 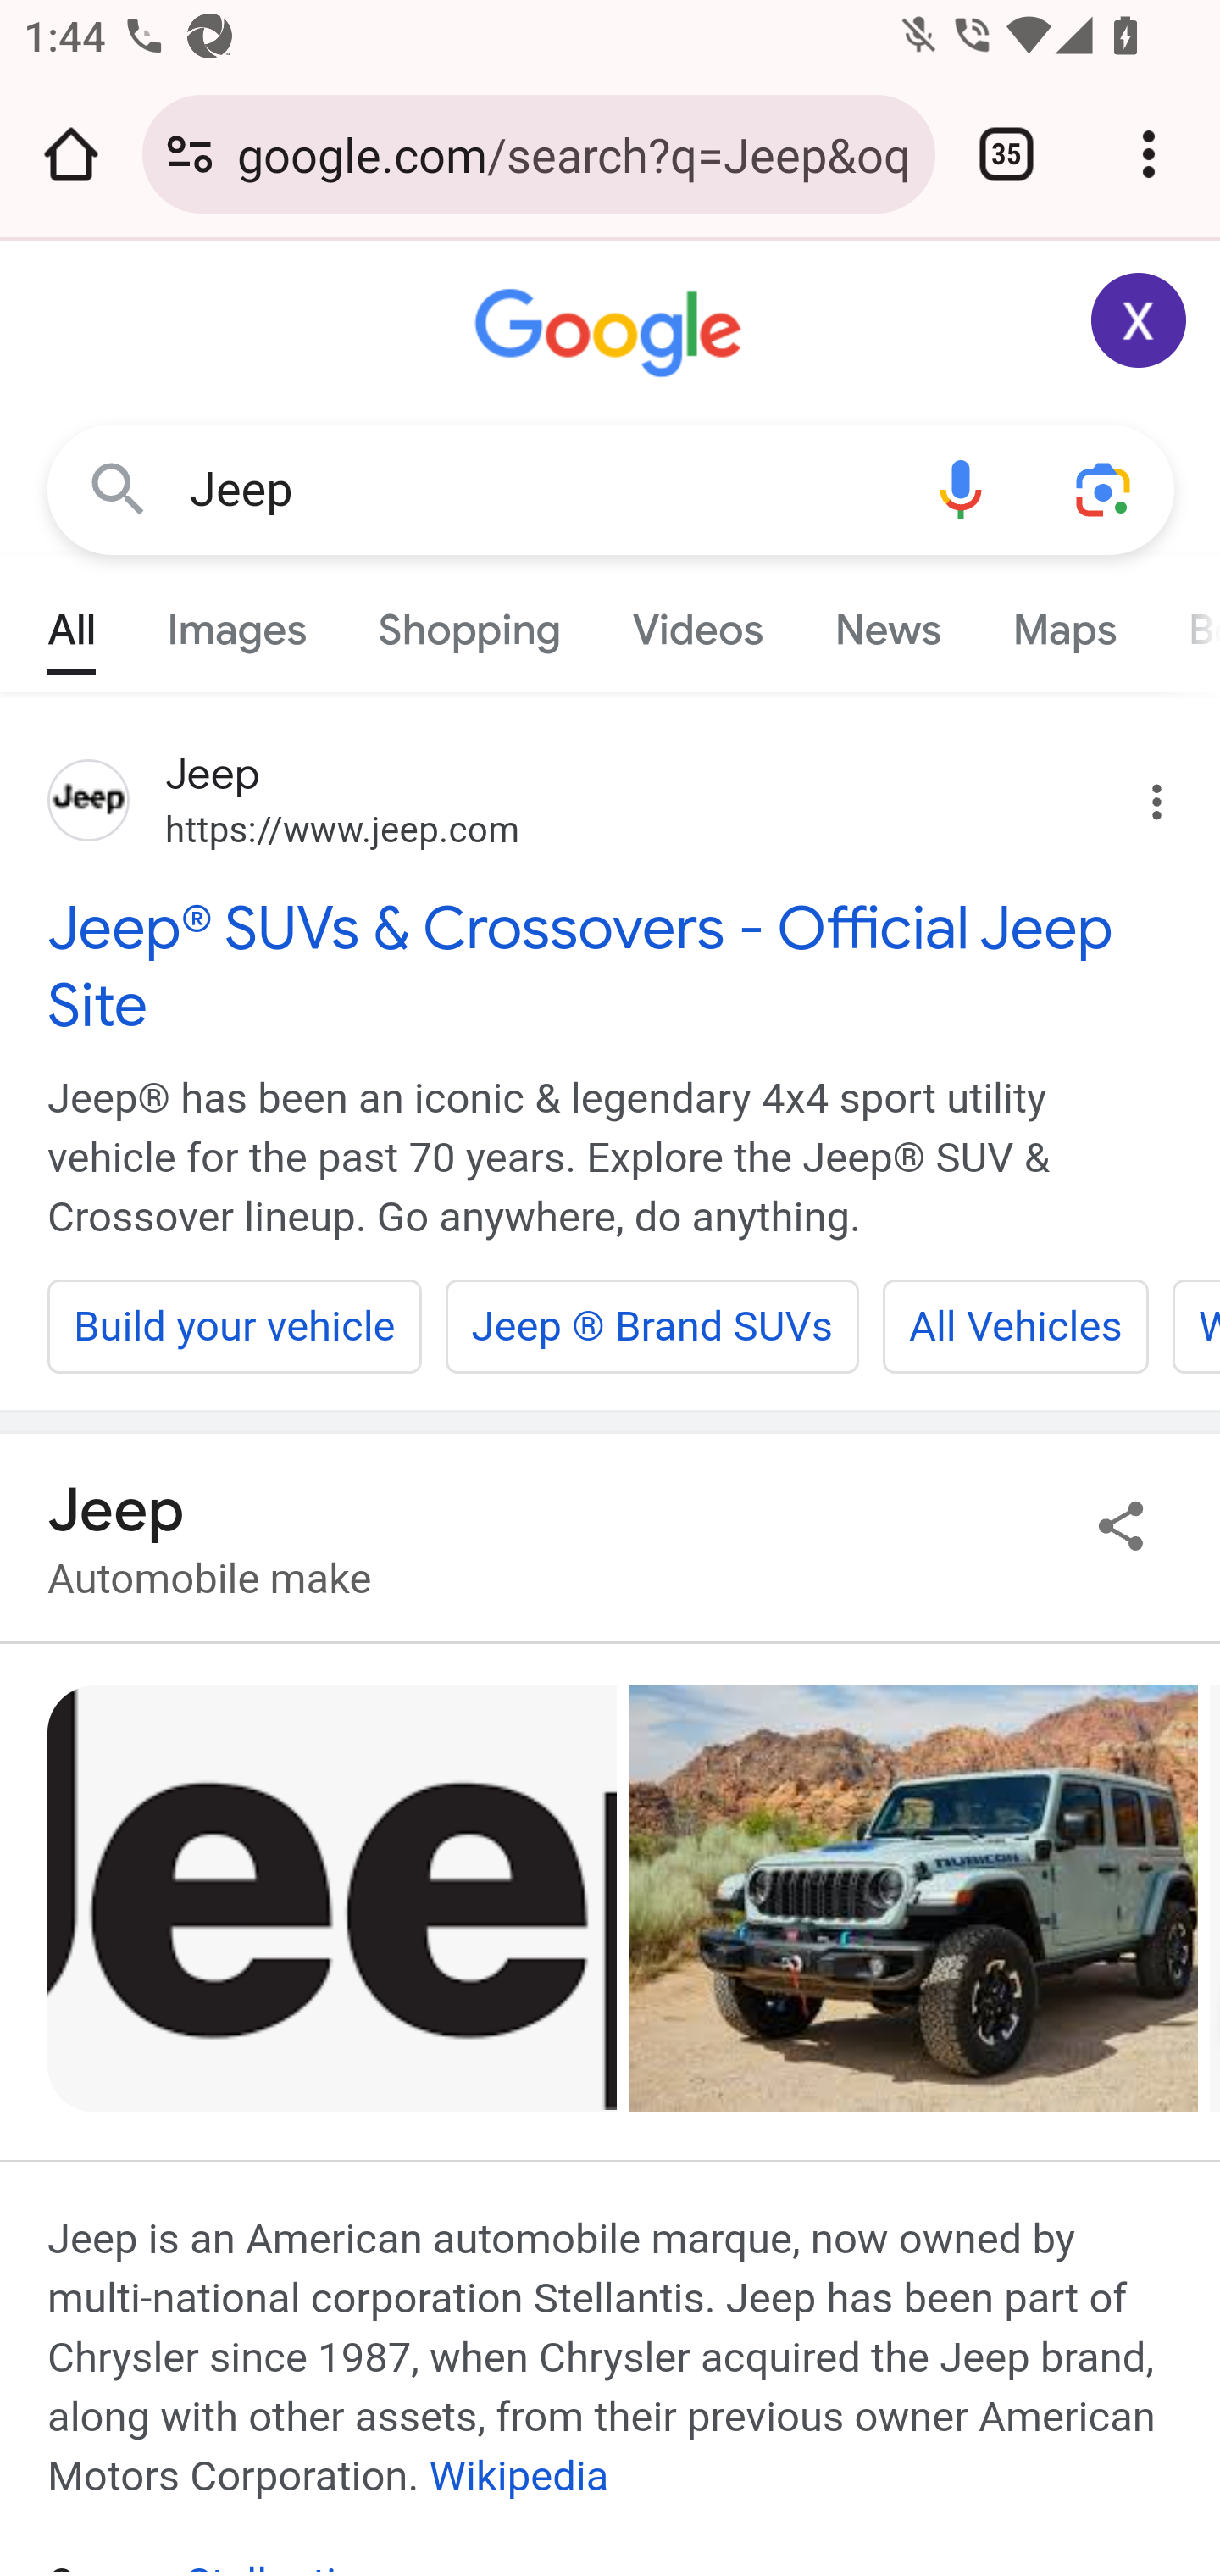 What do you see at coordinates (71, 154) in the screenshot?
I see `Open the home page` at bounding box center [71, 154].